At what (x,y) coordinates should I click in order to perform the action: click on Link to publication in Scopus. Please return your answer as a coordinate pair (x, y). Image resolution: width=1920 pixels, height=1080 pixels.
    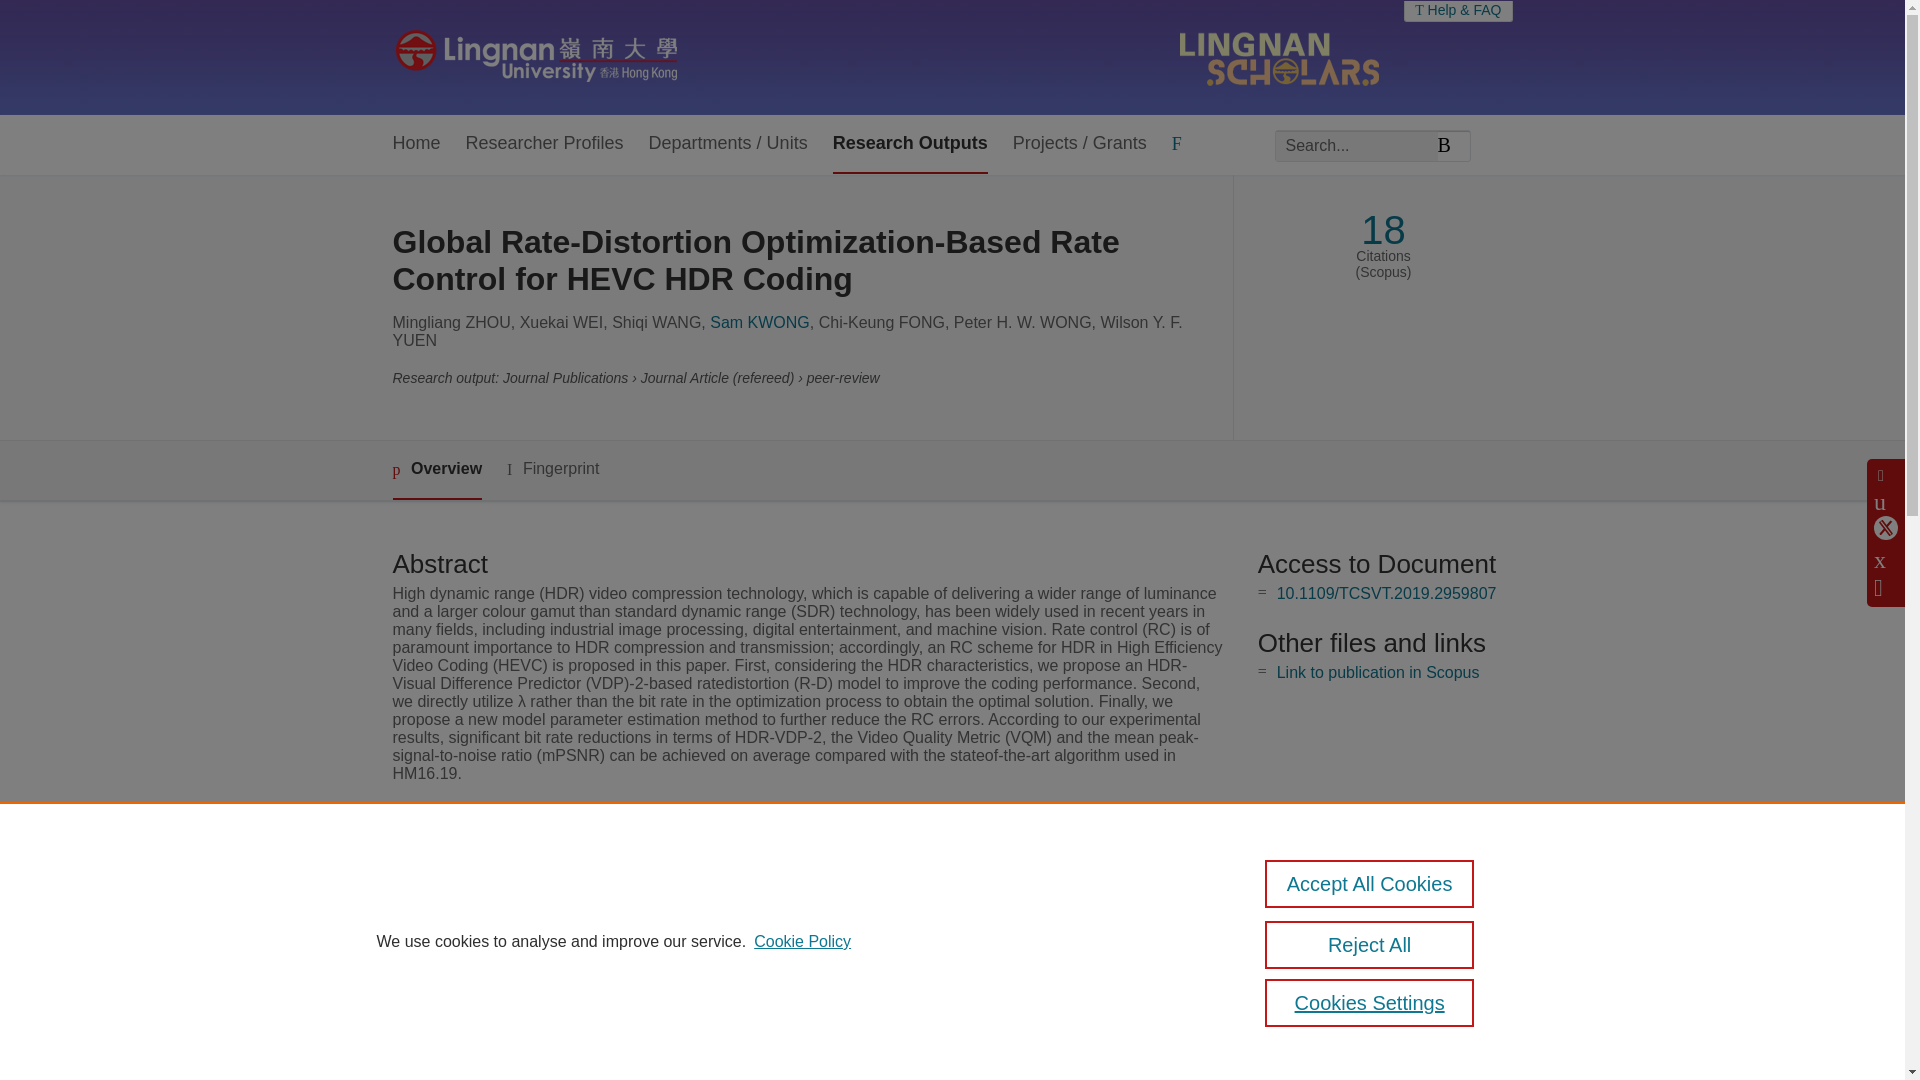
    Looking at the image, I should click on (1378, 672).